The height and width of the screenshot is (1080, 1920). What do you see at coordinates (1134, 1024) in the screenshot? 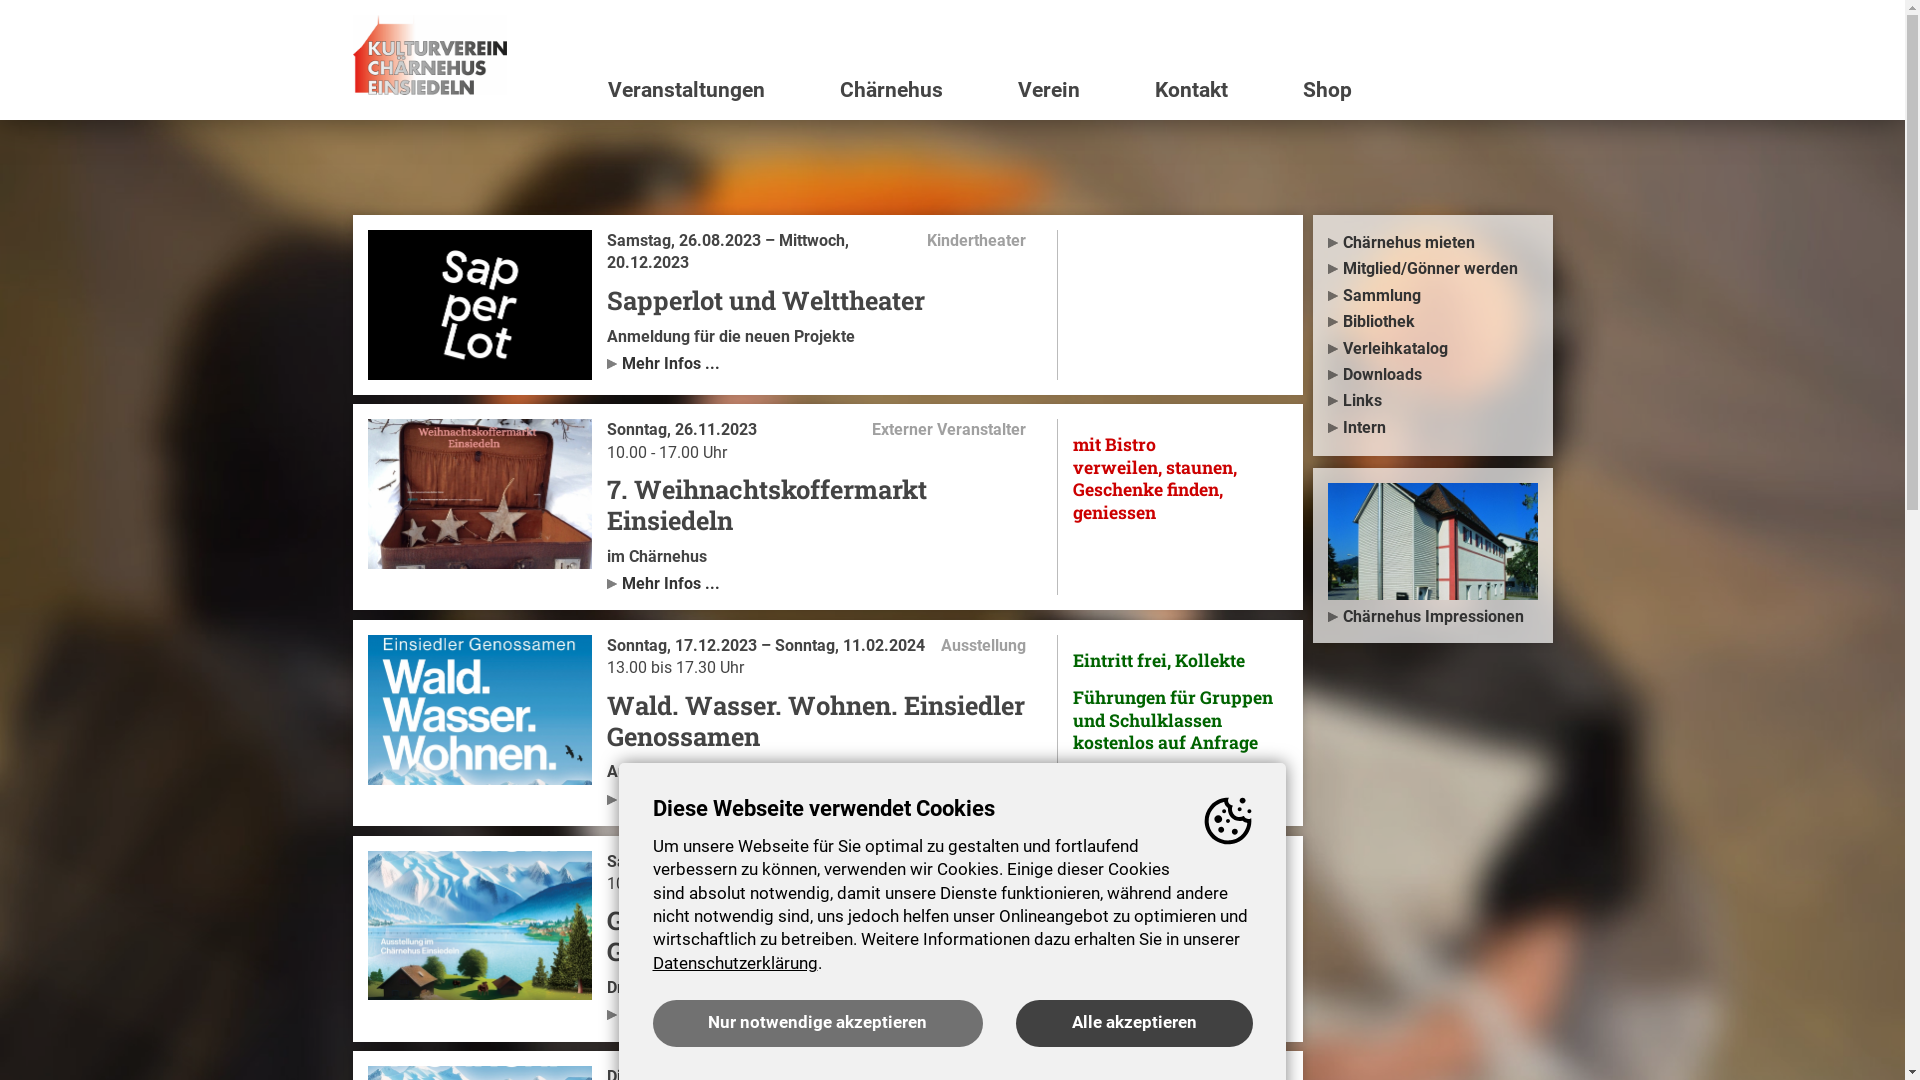
I see `Alle akzeptieren` at bounding box center [1134, 1024].